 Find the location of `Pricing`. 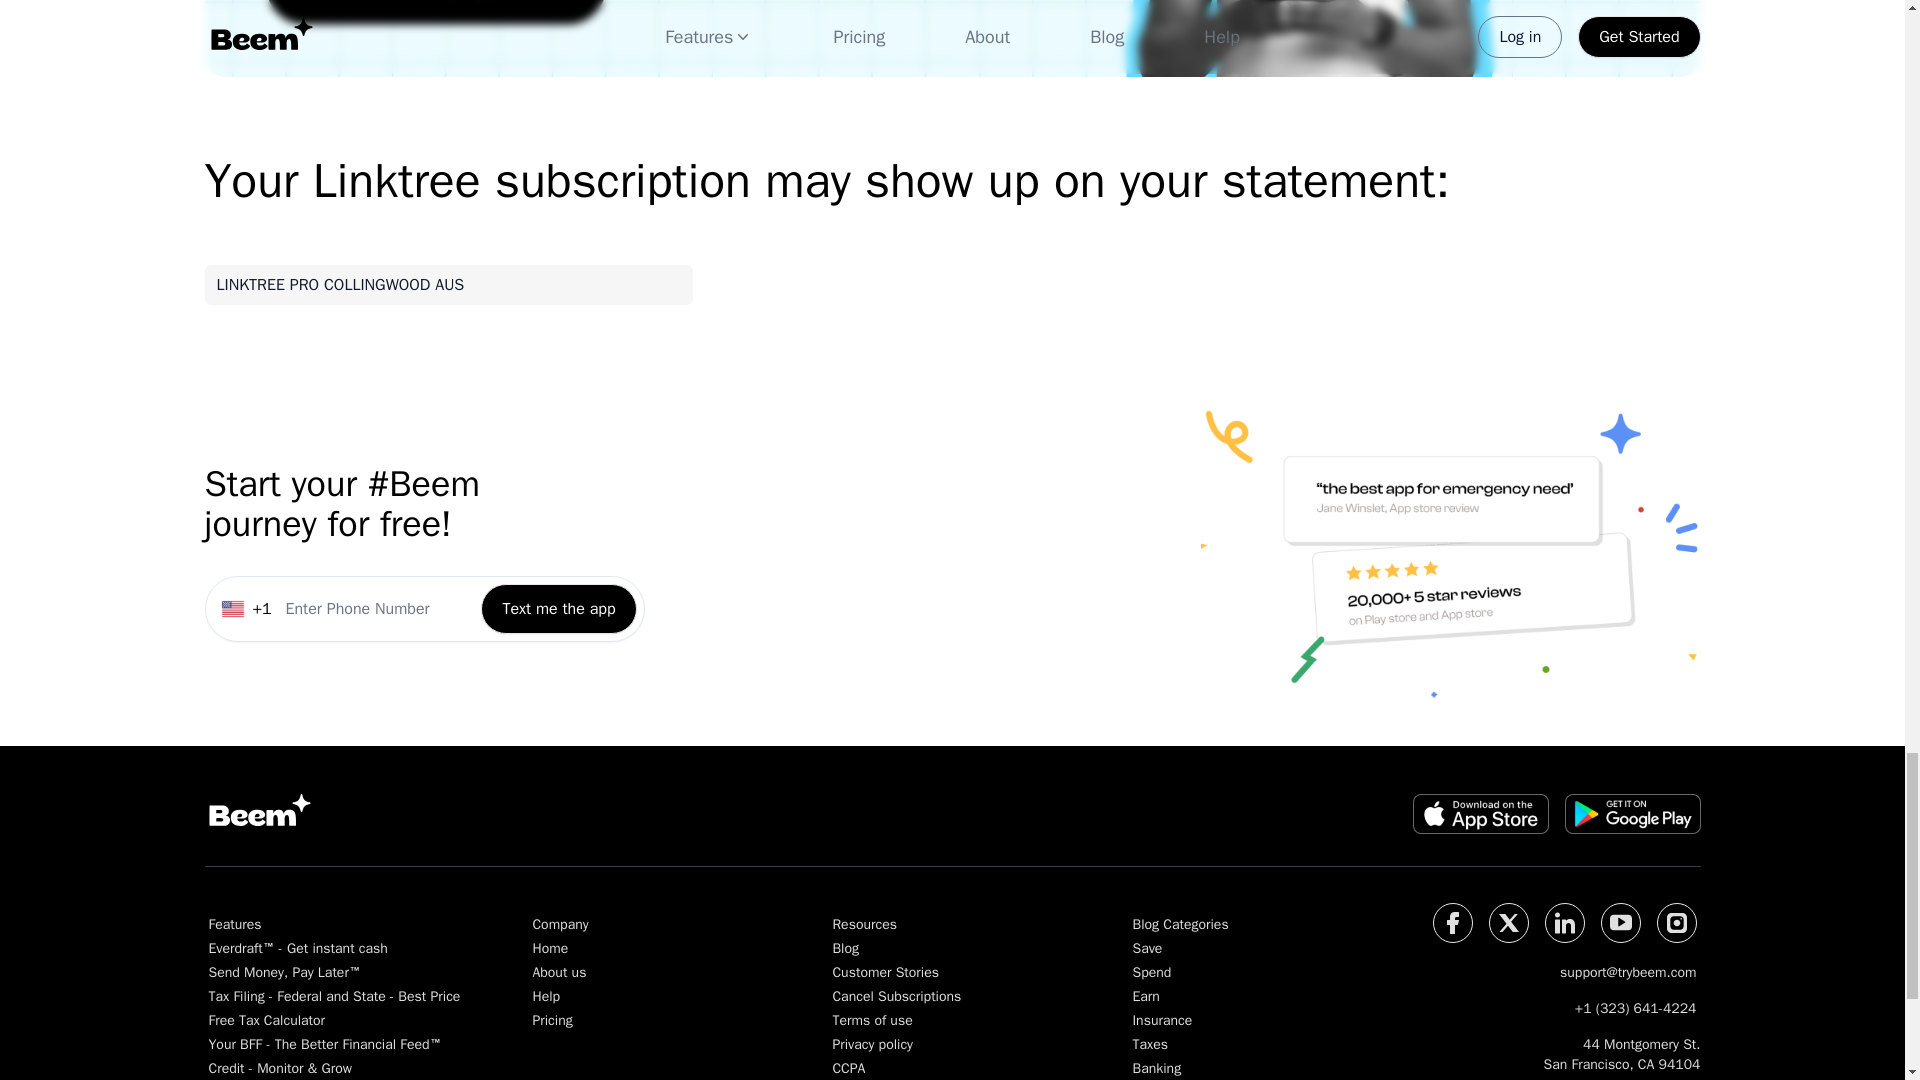

Pricing is located at coordinates (646, 1020).